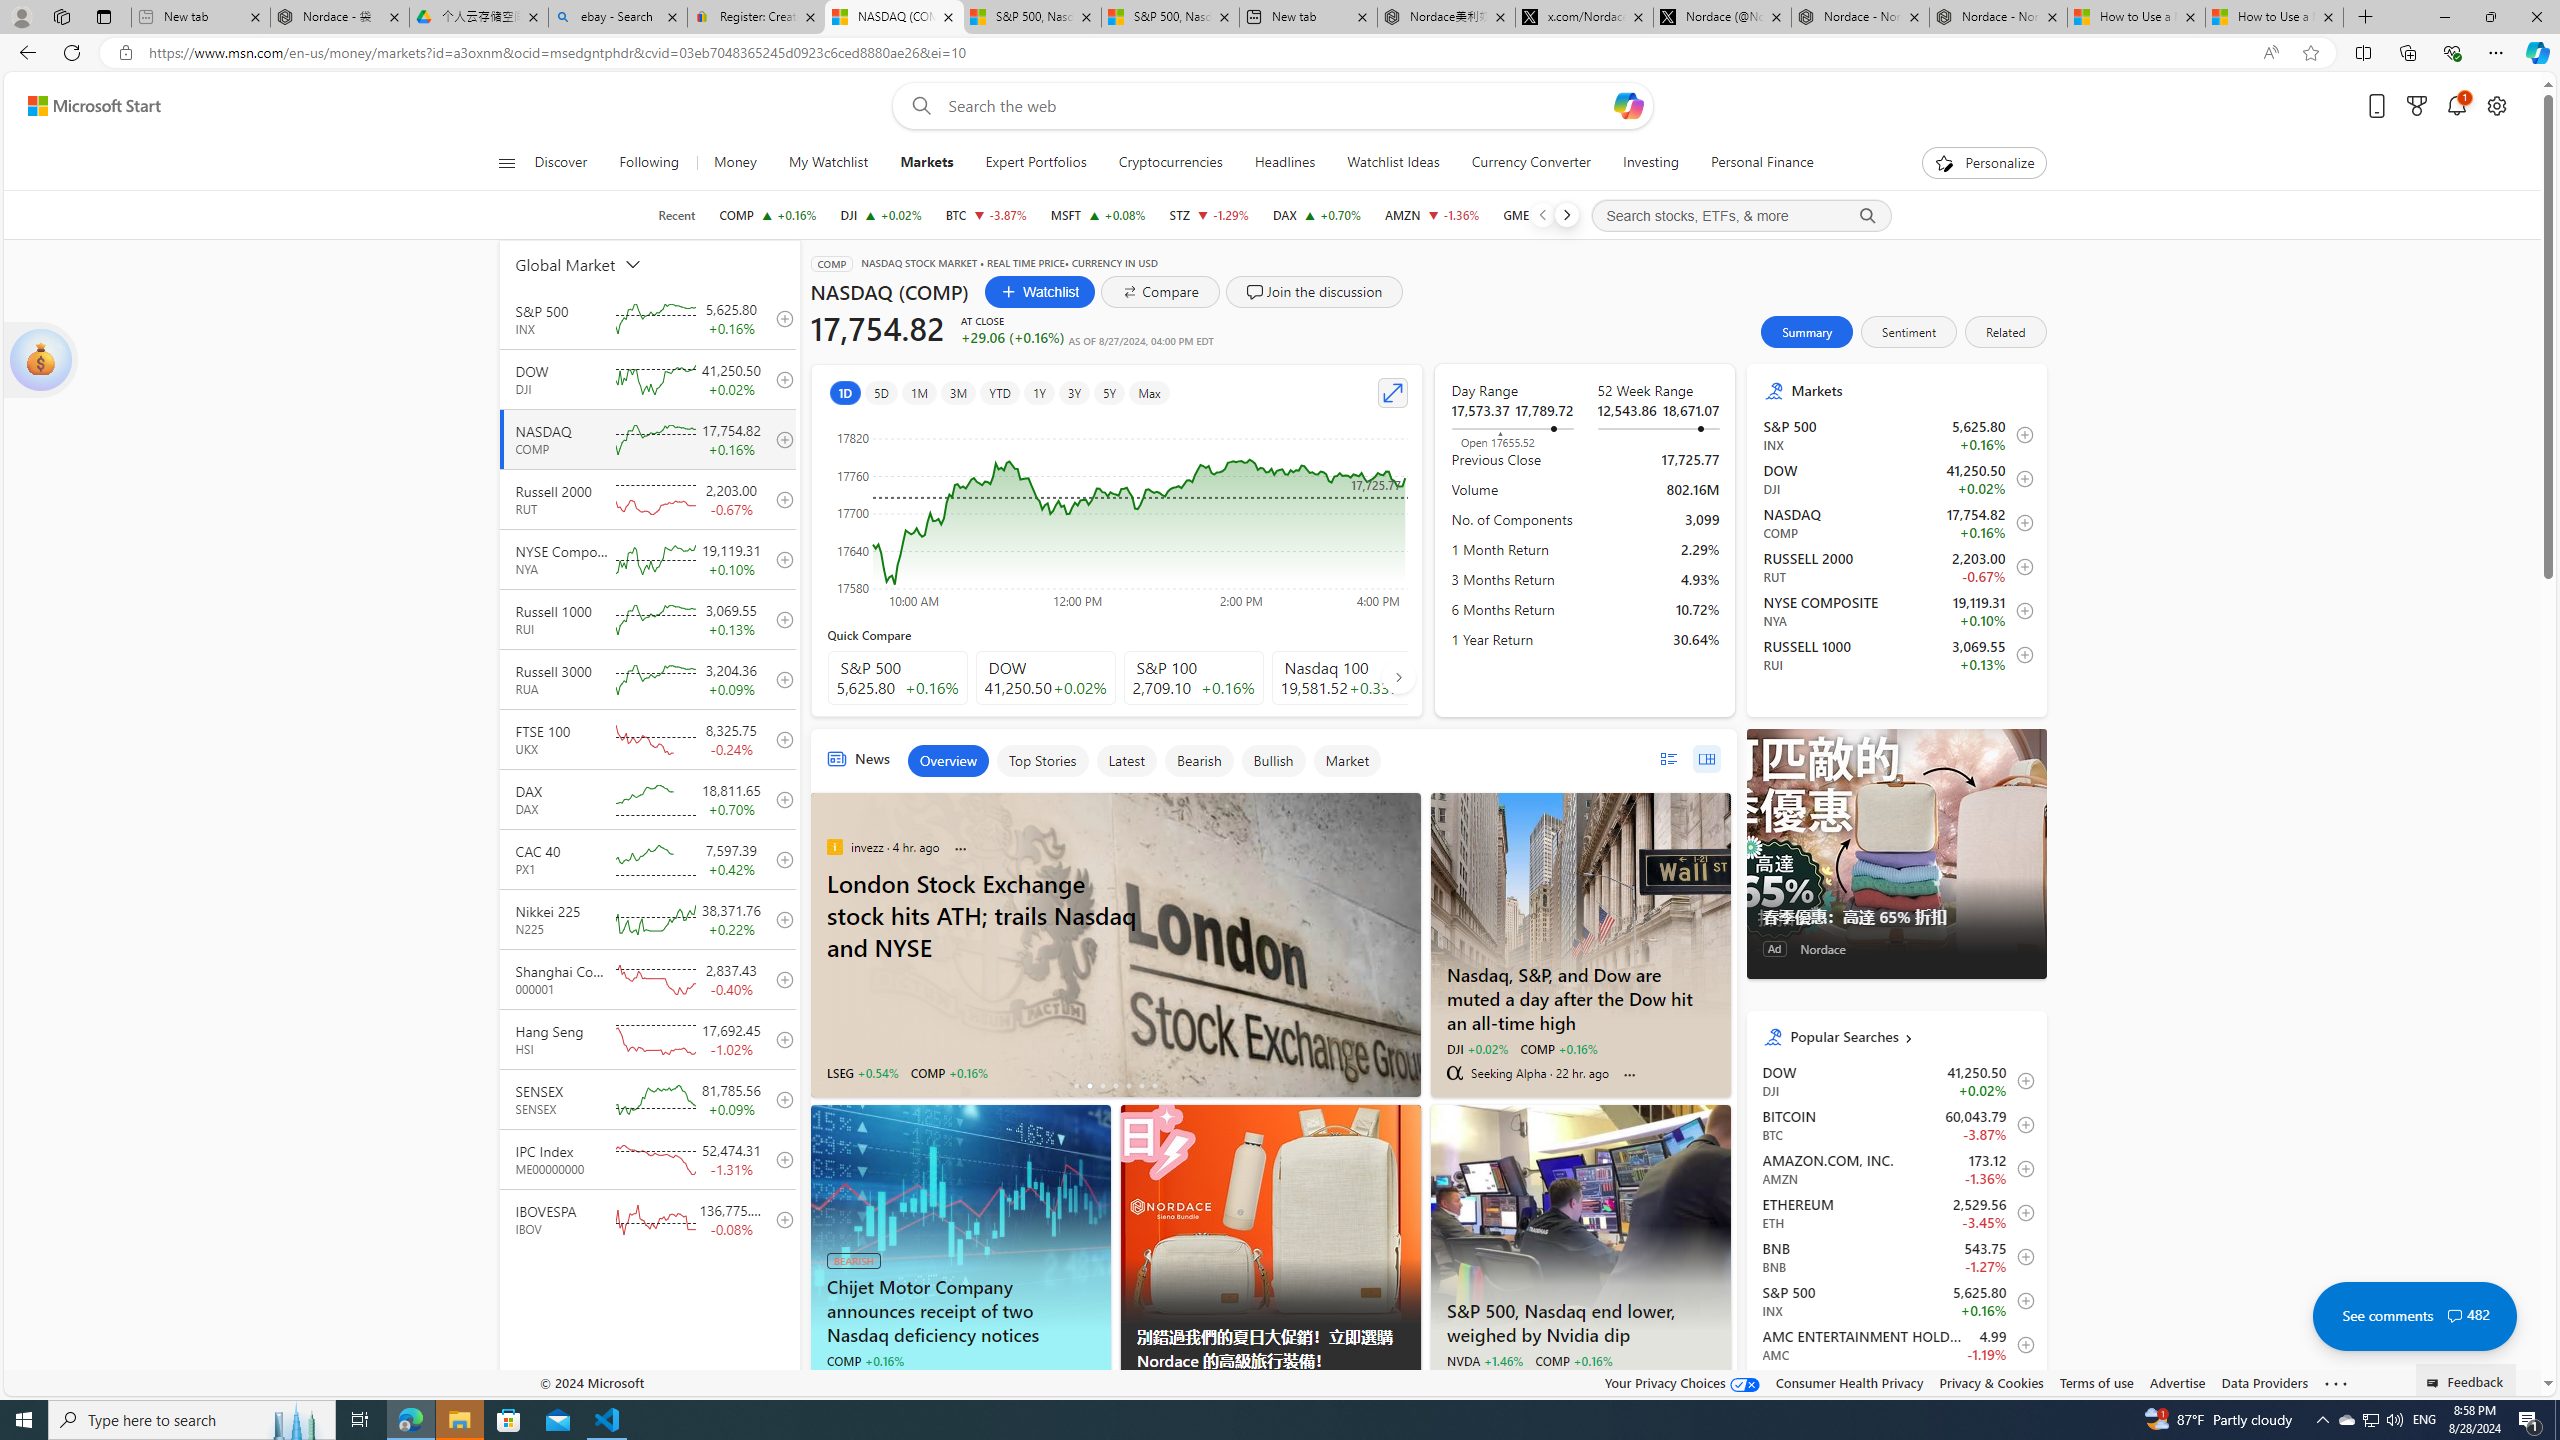 The height and width of the screenshot is (1440, 2560). I want to click on Latest, so click(1126, 760).